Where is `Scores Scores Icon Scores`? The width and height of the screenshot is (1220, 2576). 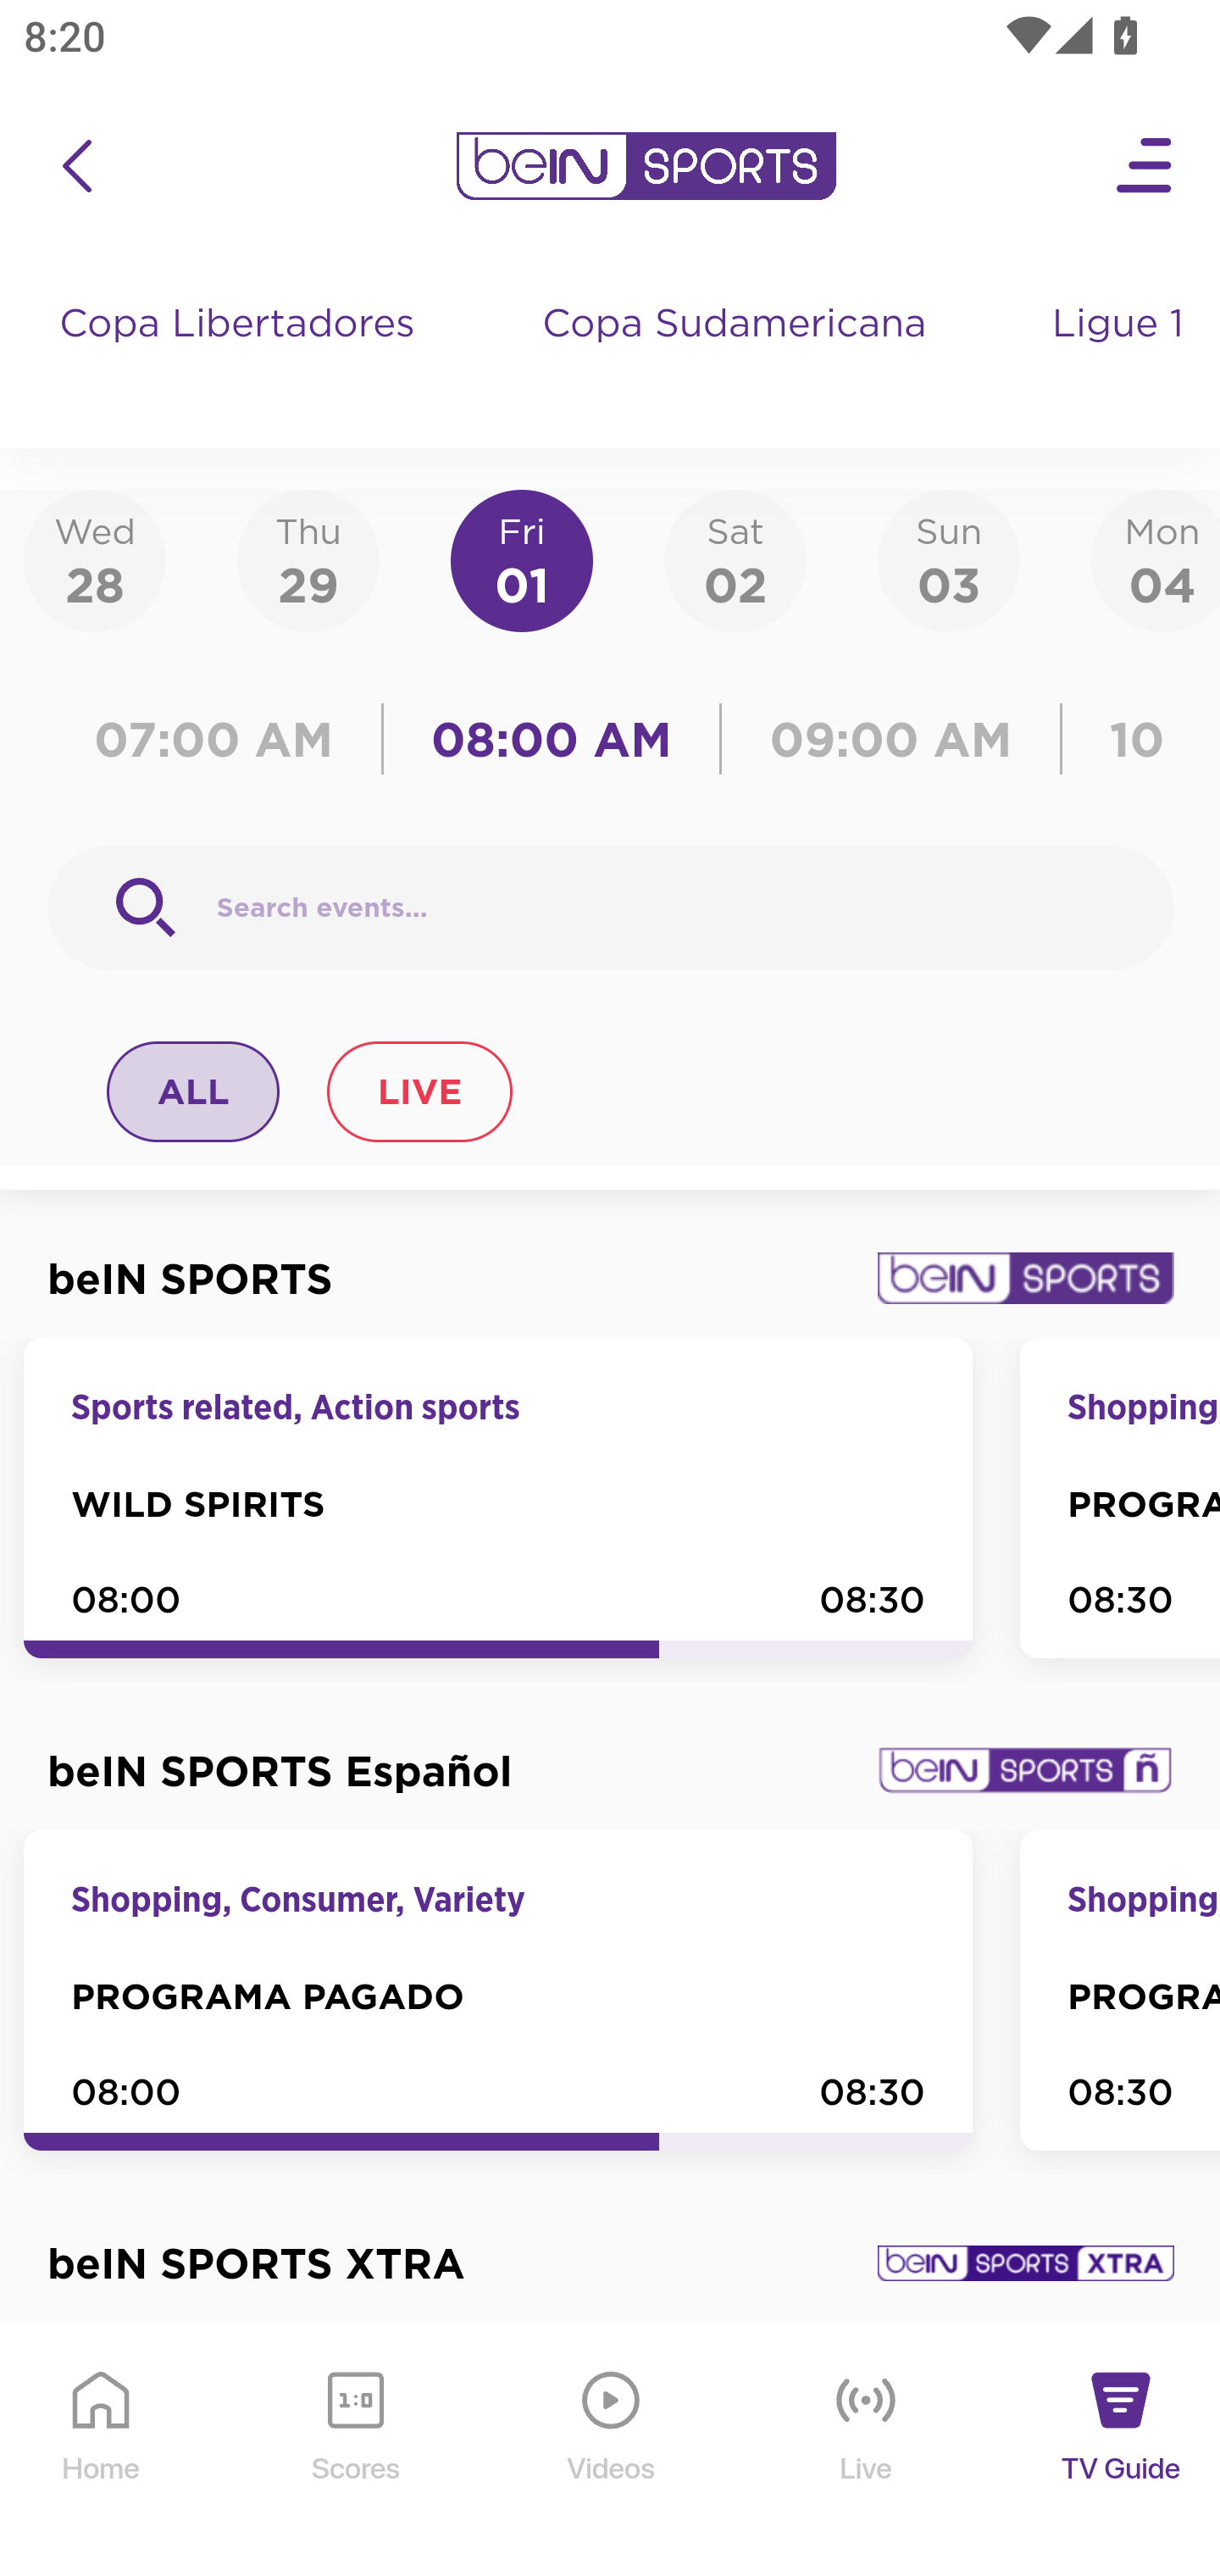 Scores Scores Icon Scores is located at coordinates (355, 2451).